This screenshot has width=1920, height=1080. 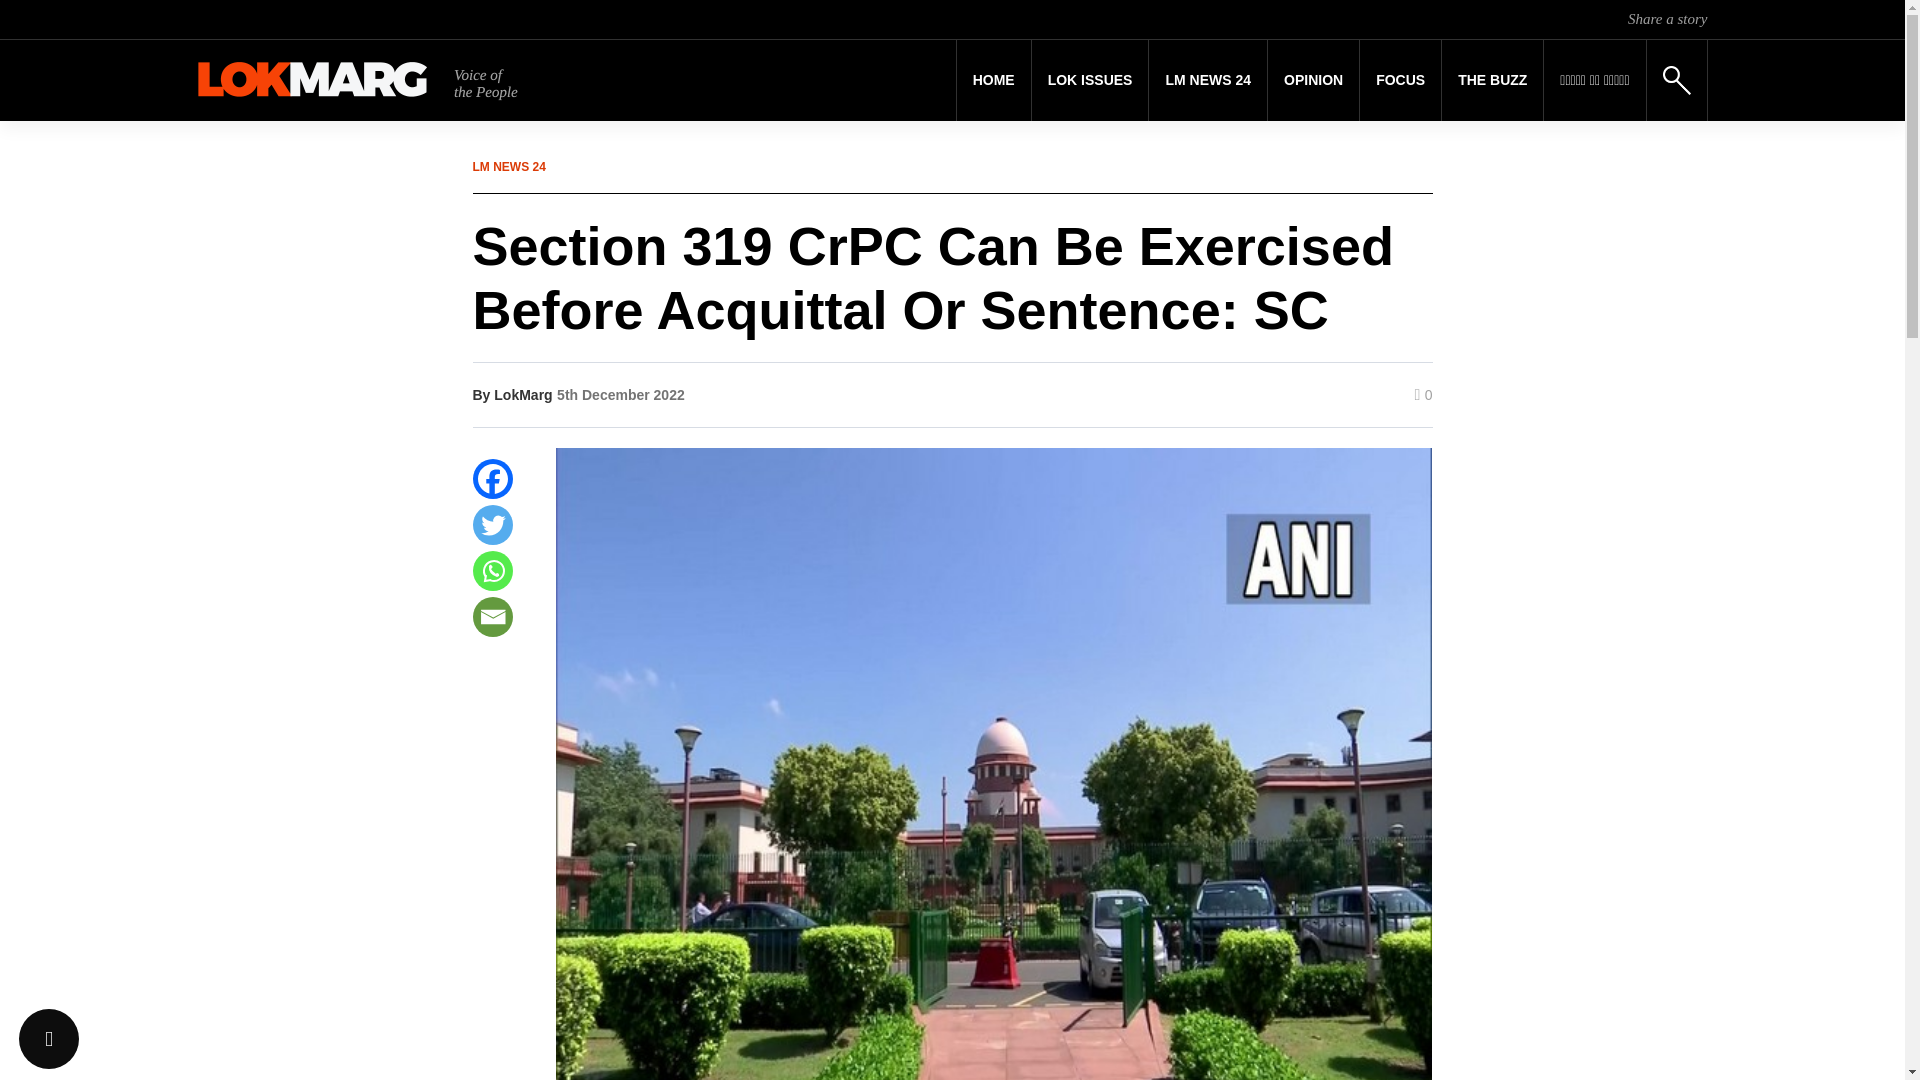 What do you see at coordinates (1313, 80) in the screenshot?
I see `Opinion` at bounding box center [1313, 80].